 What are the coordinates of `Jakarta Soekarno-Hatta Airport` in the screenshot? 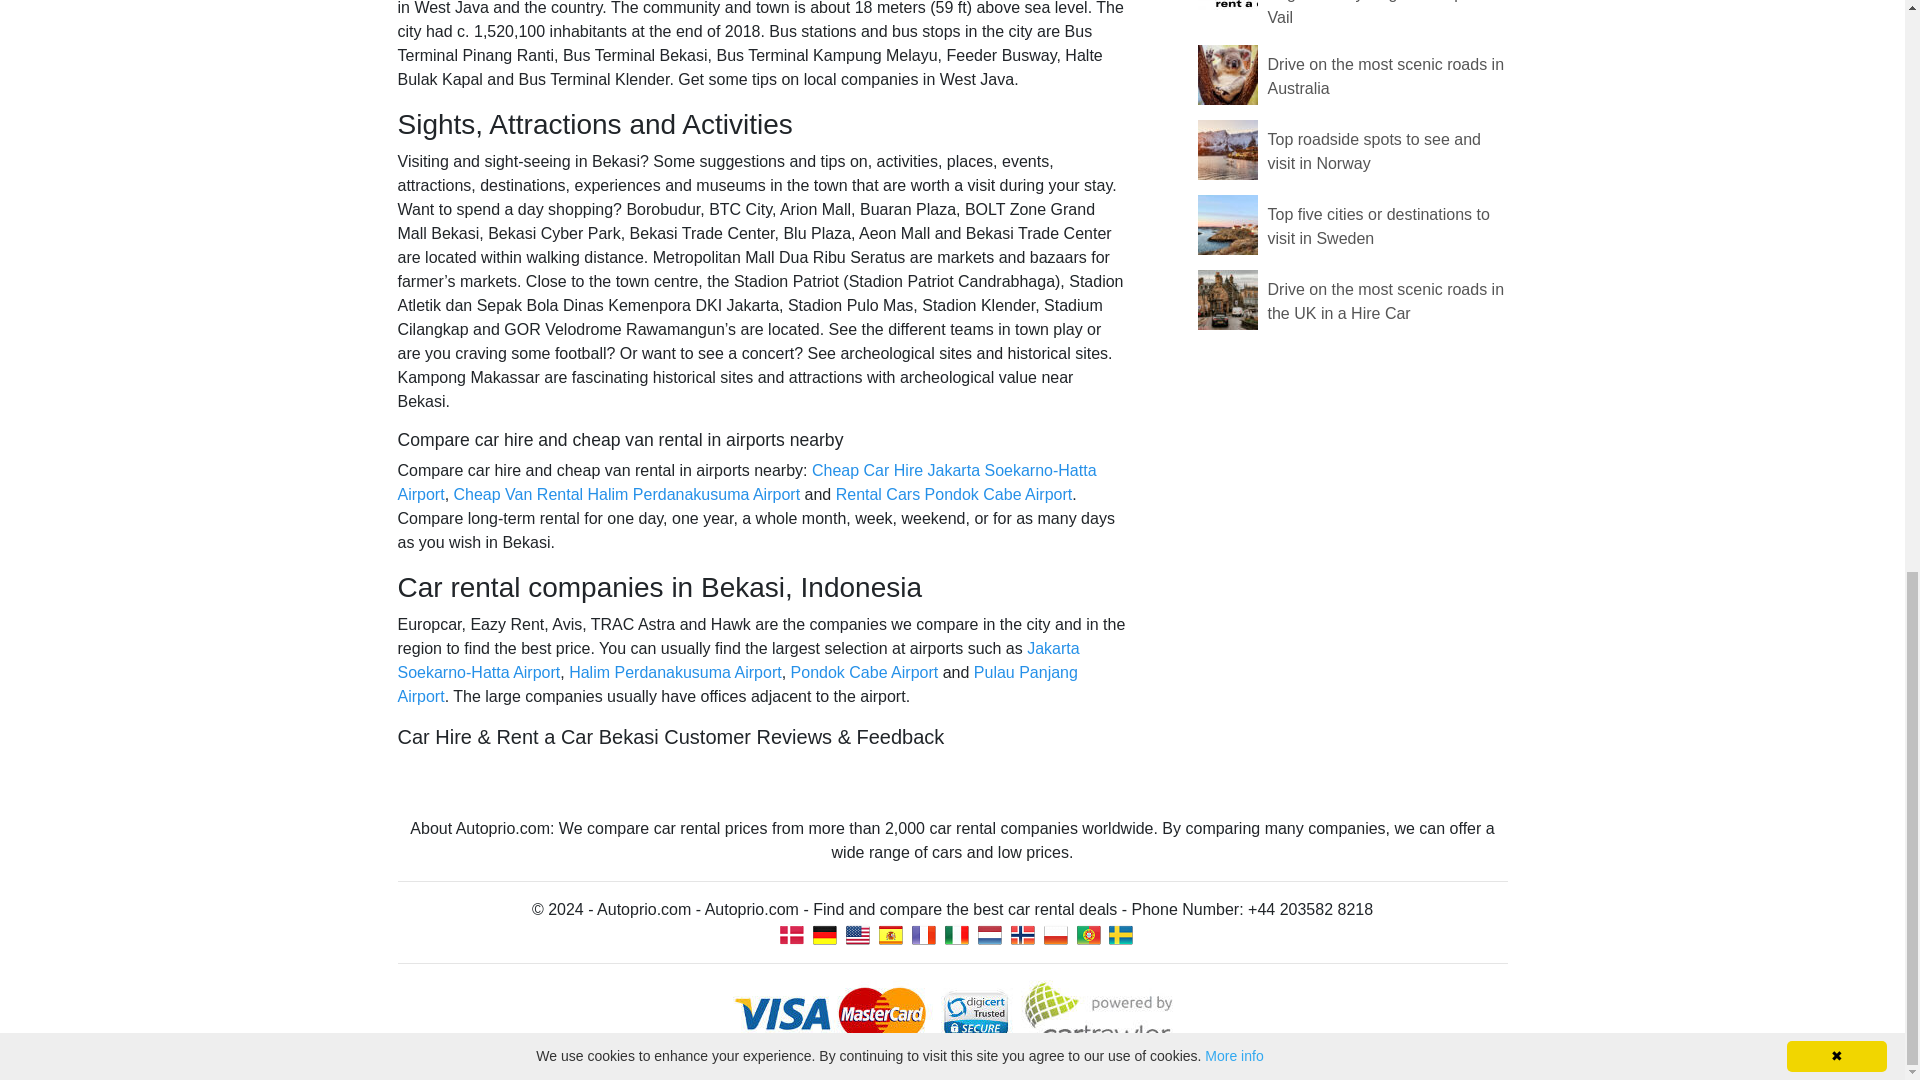 It's located at (738, 660).